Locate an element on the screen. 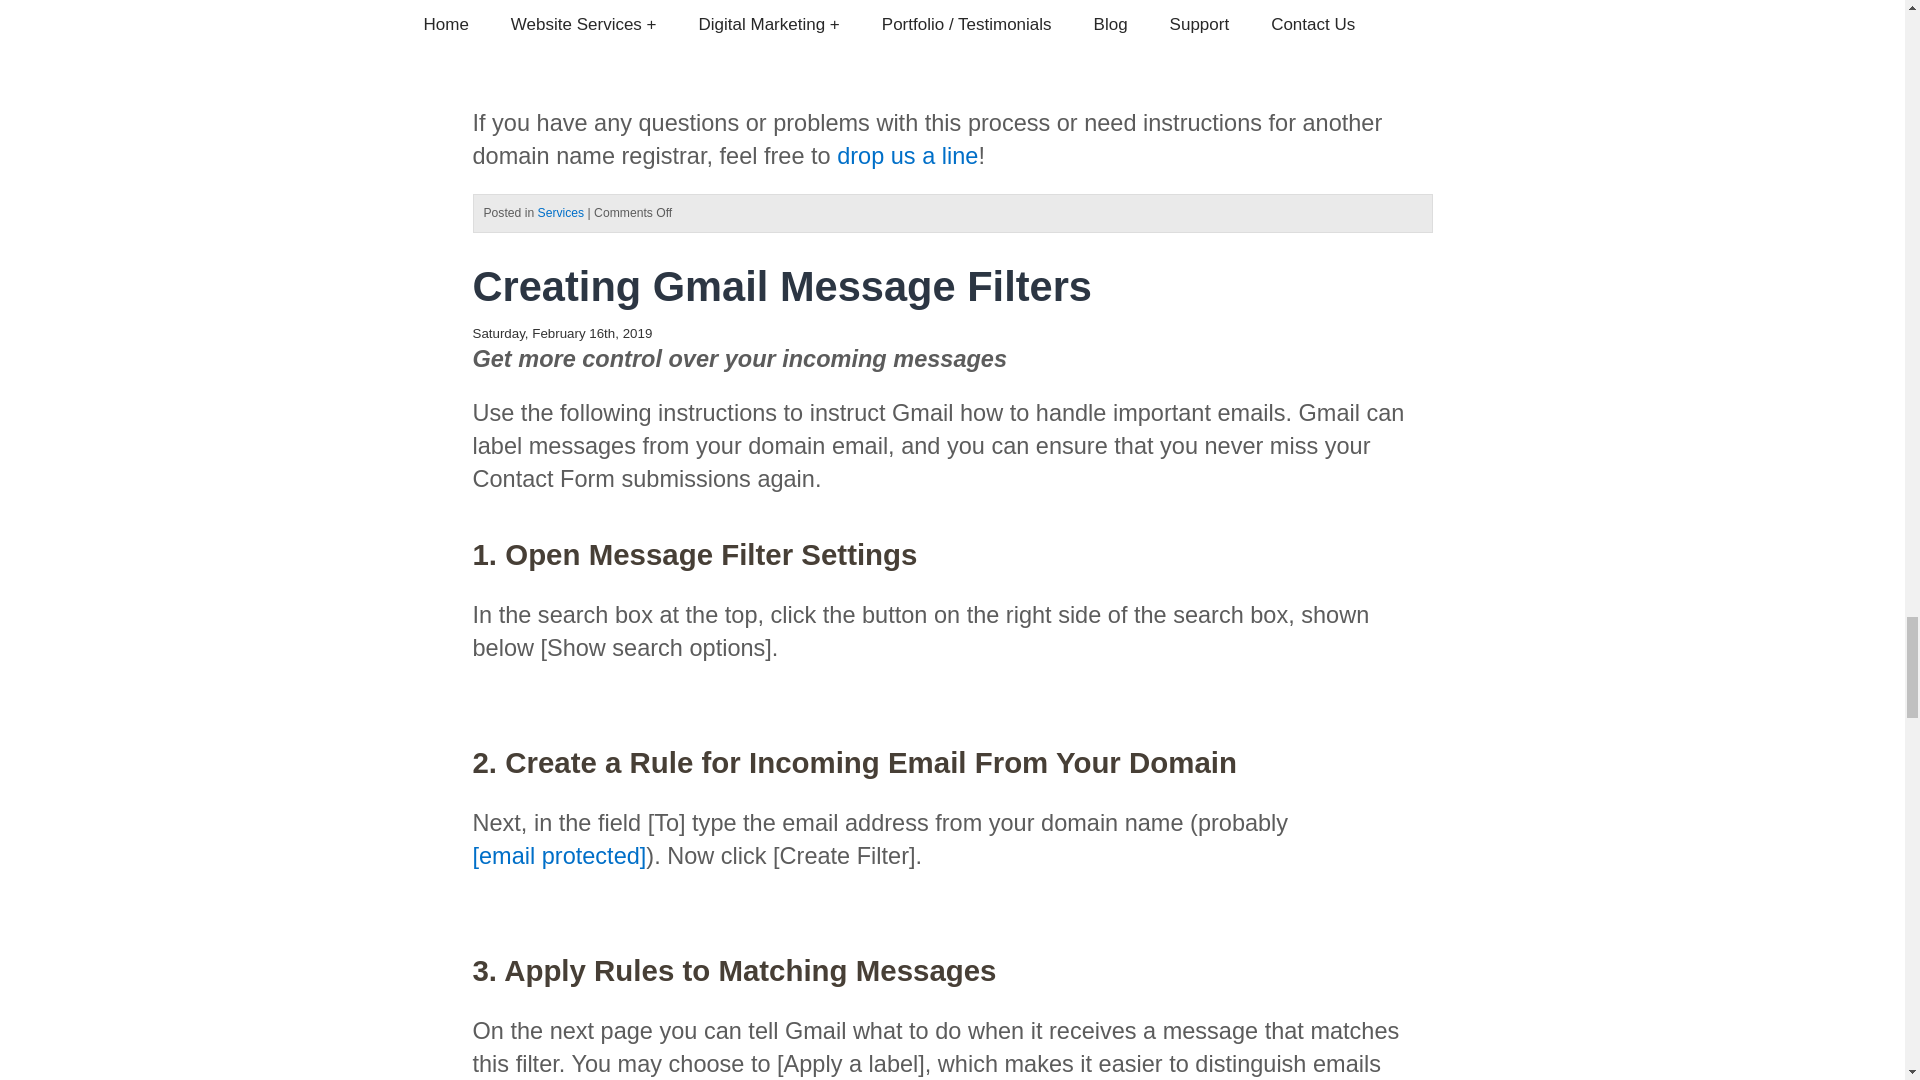  Creating Gmail Message Filters is located at coordinates (782, 286).